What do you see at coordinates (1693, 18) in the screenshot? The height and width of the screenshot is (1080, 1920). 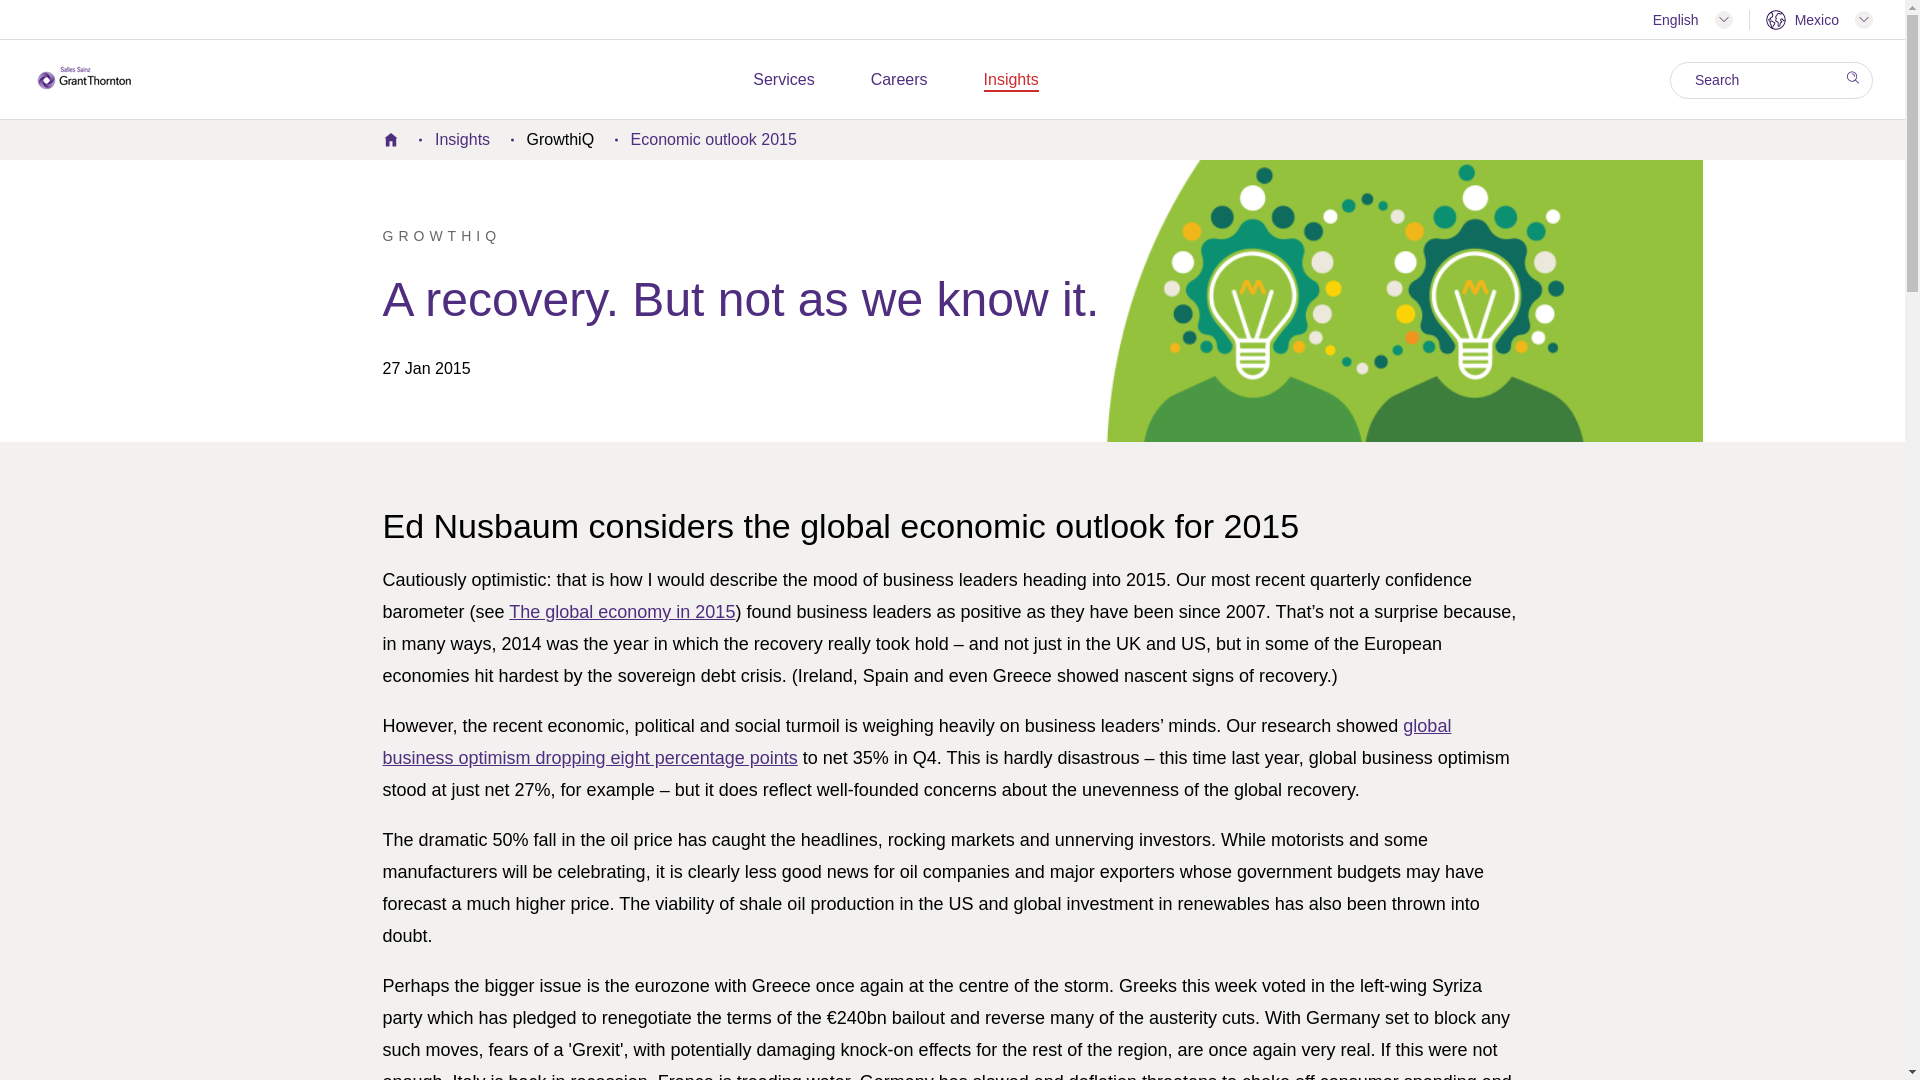 I see `English` at bounding box center [1693, 18].